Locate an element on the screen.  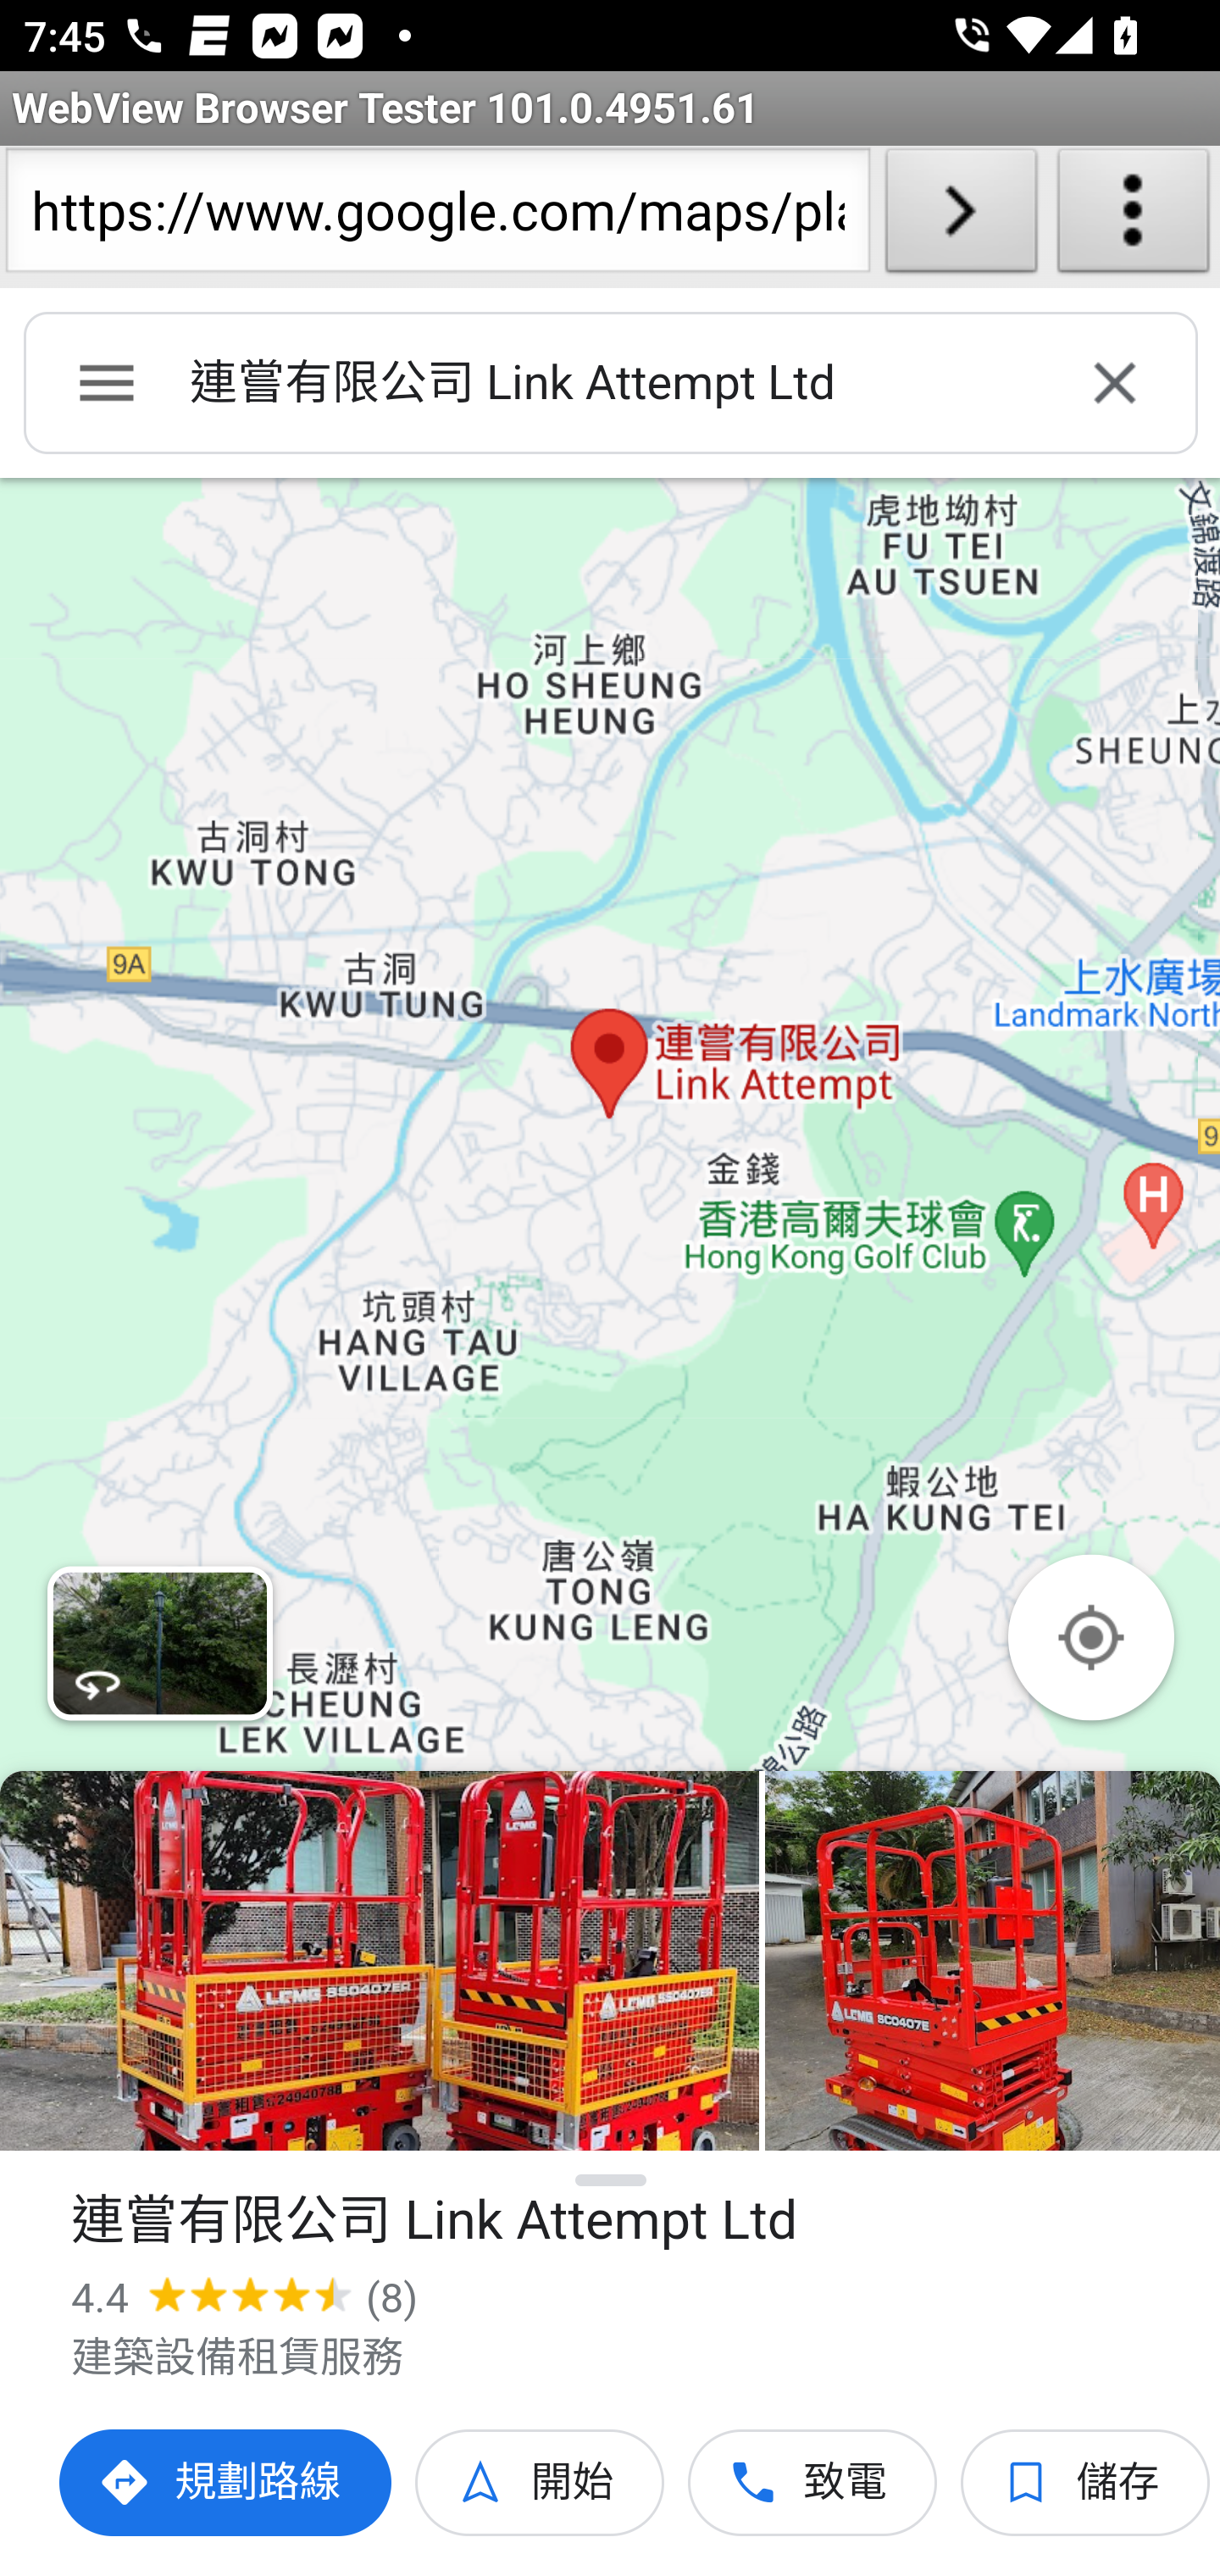
前往連嘗有限公司 Link Attempt Ltd的路線 is located at coordinates (227, 2483).